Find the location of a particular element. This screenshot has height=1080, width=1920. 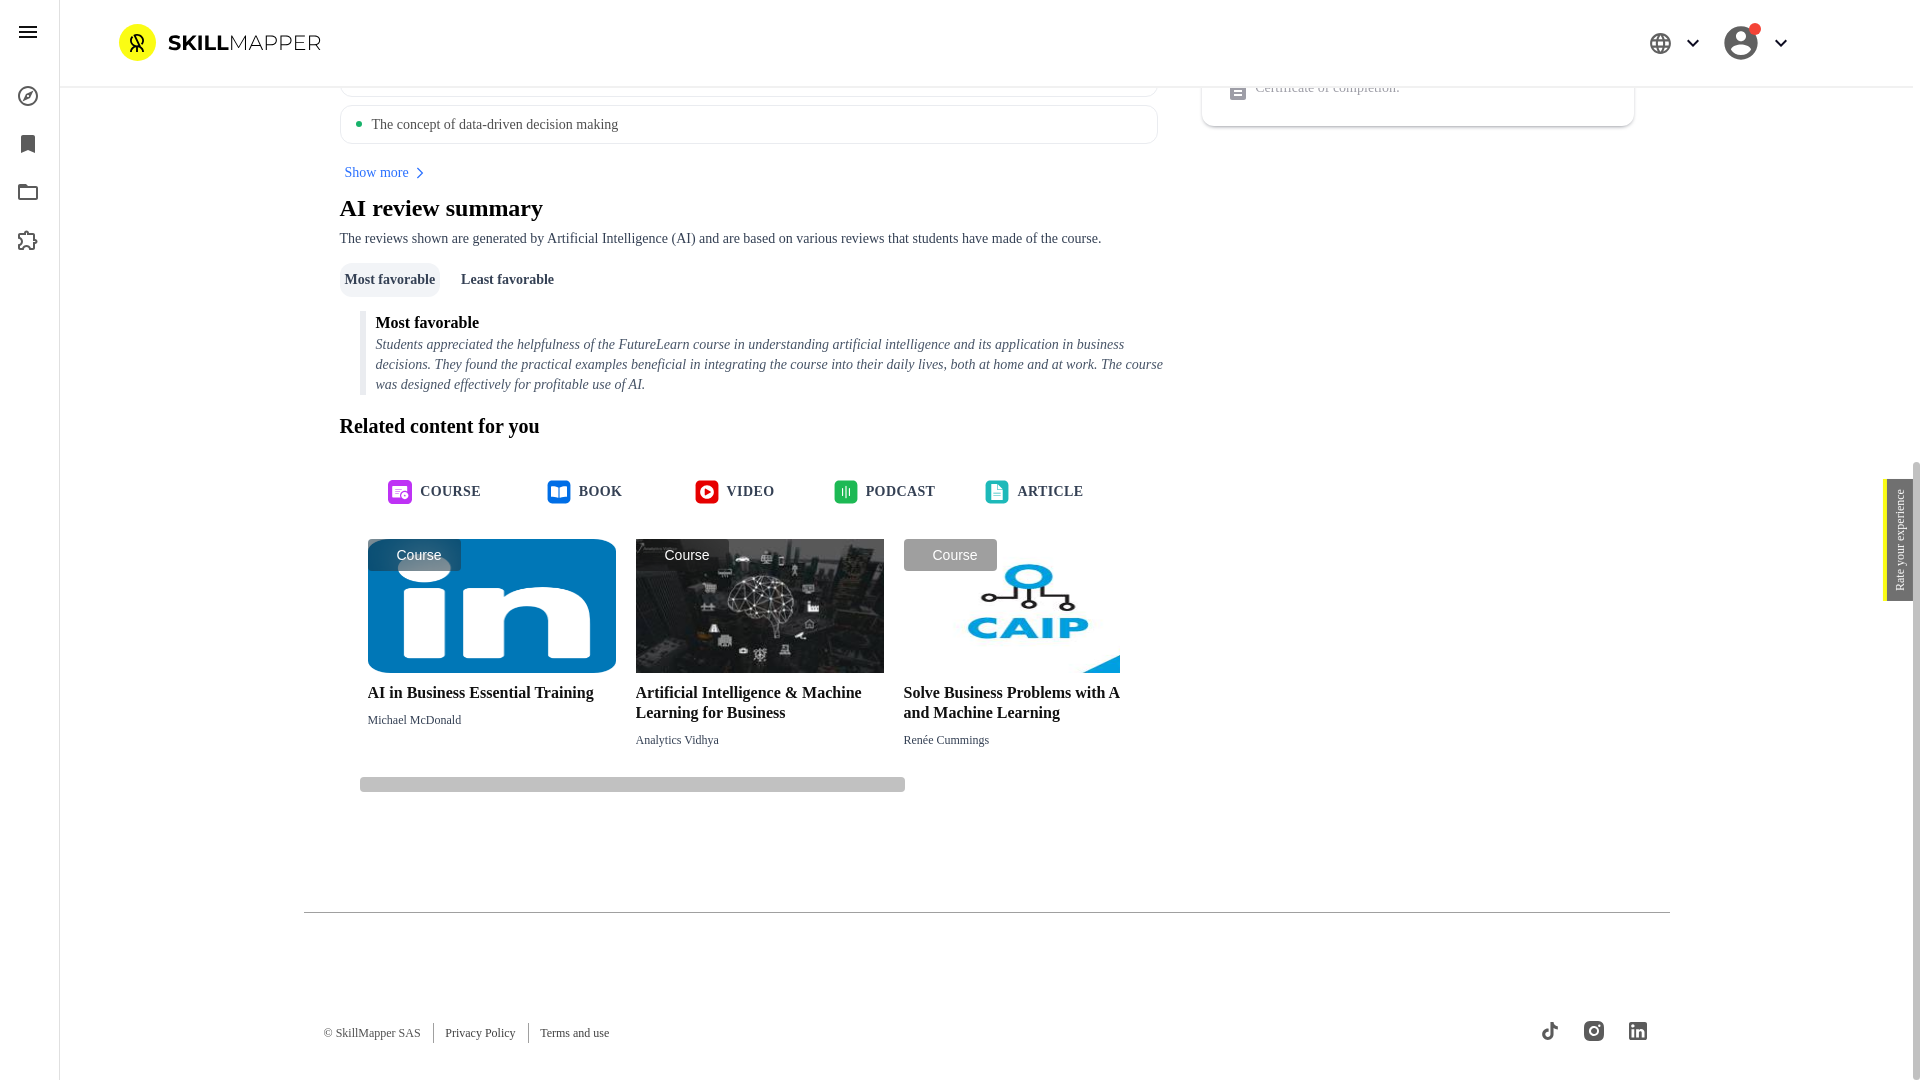

VIDEO is located at coordinates (735, 492).